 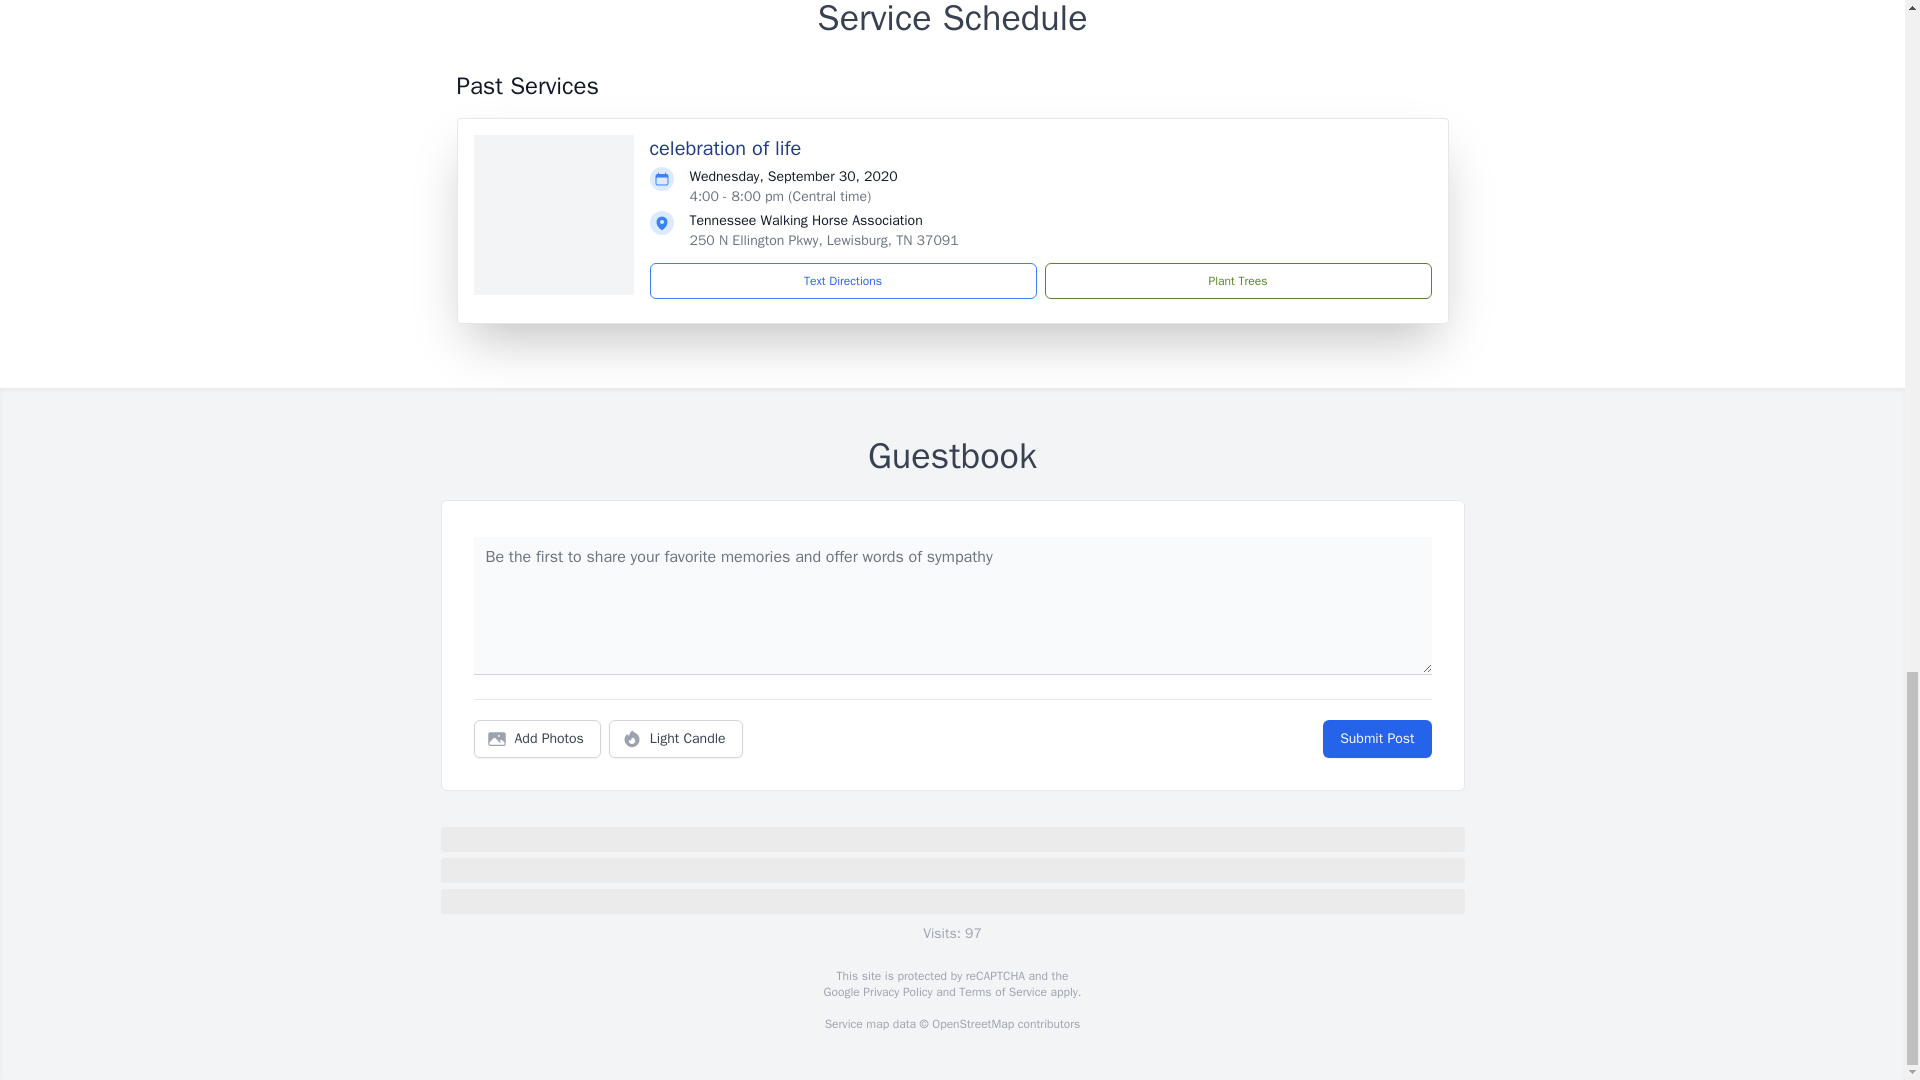 I want to click on Add Photos, so click(x=537, y=739).